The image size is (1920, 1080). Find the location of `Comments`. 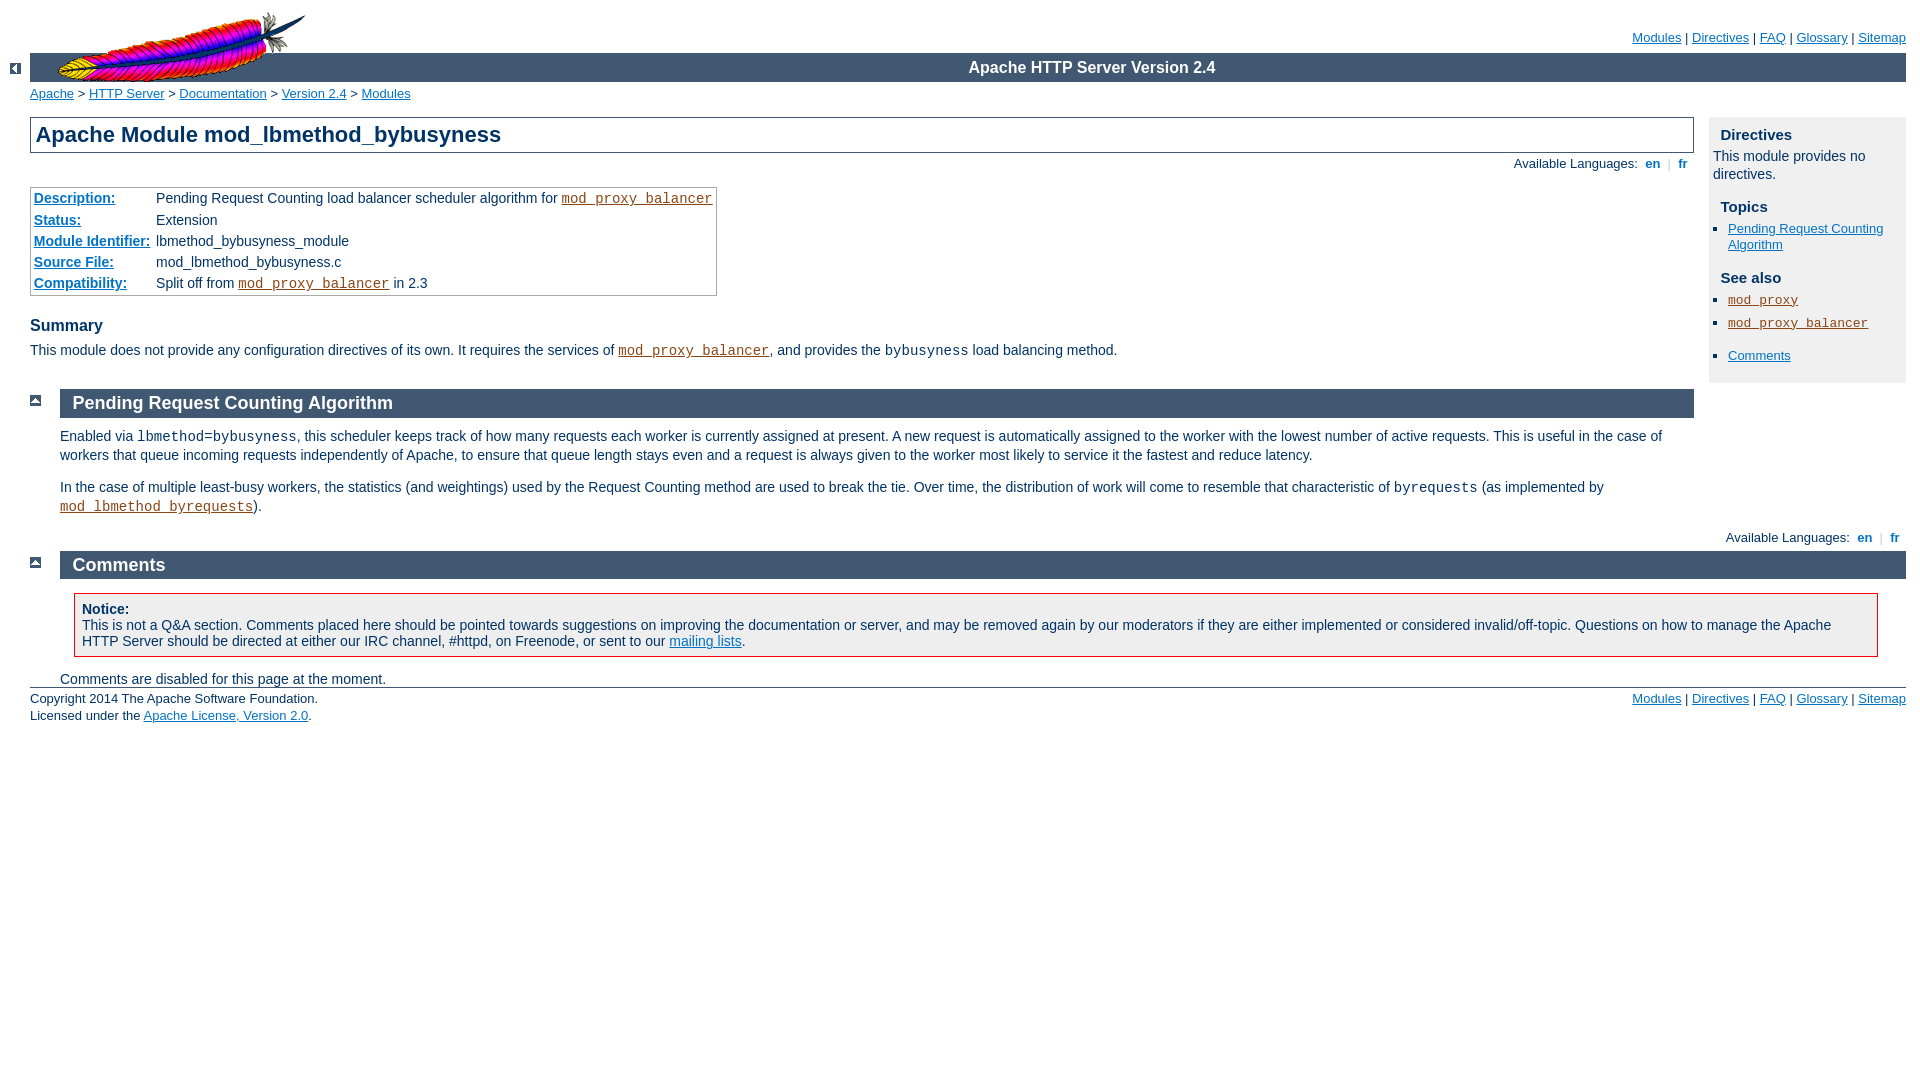

Comments is located at coordinates (120, 565).